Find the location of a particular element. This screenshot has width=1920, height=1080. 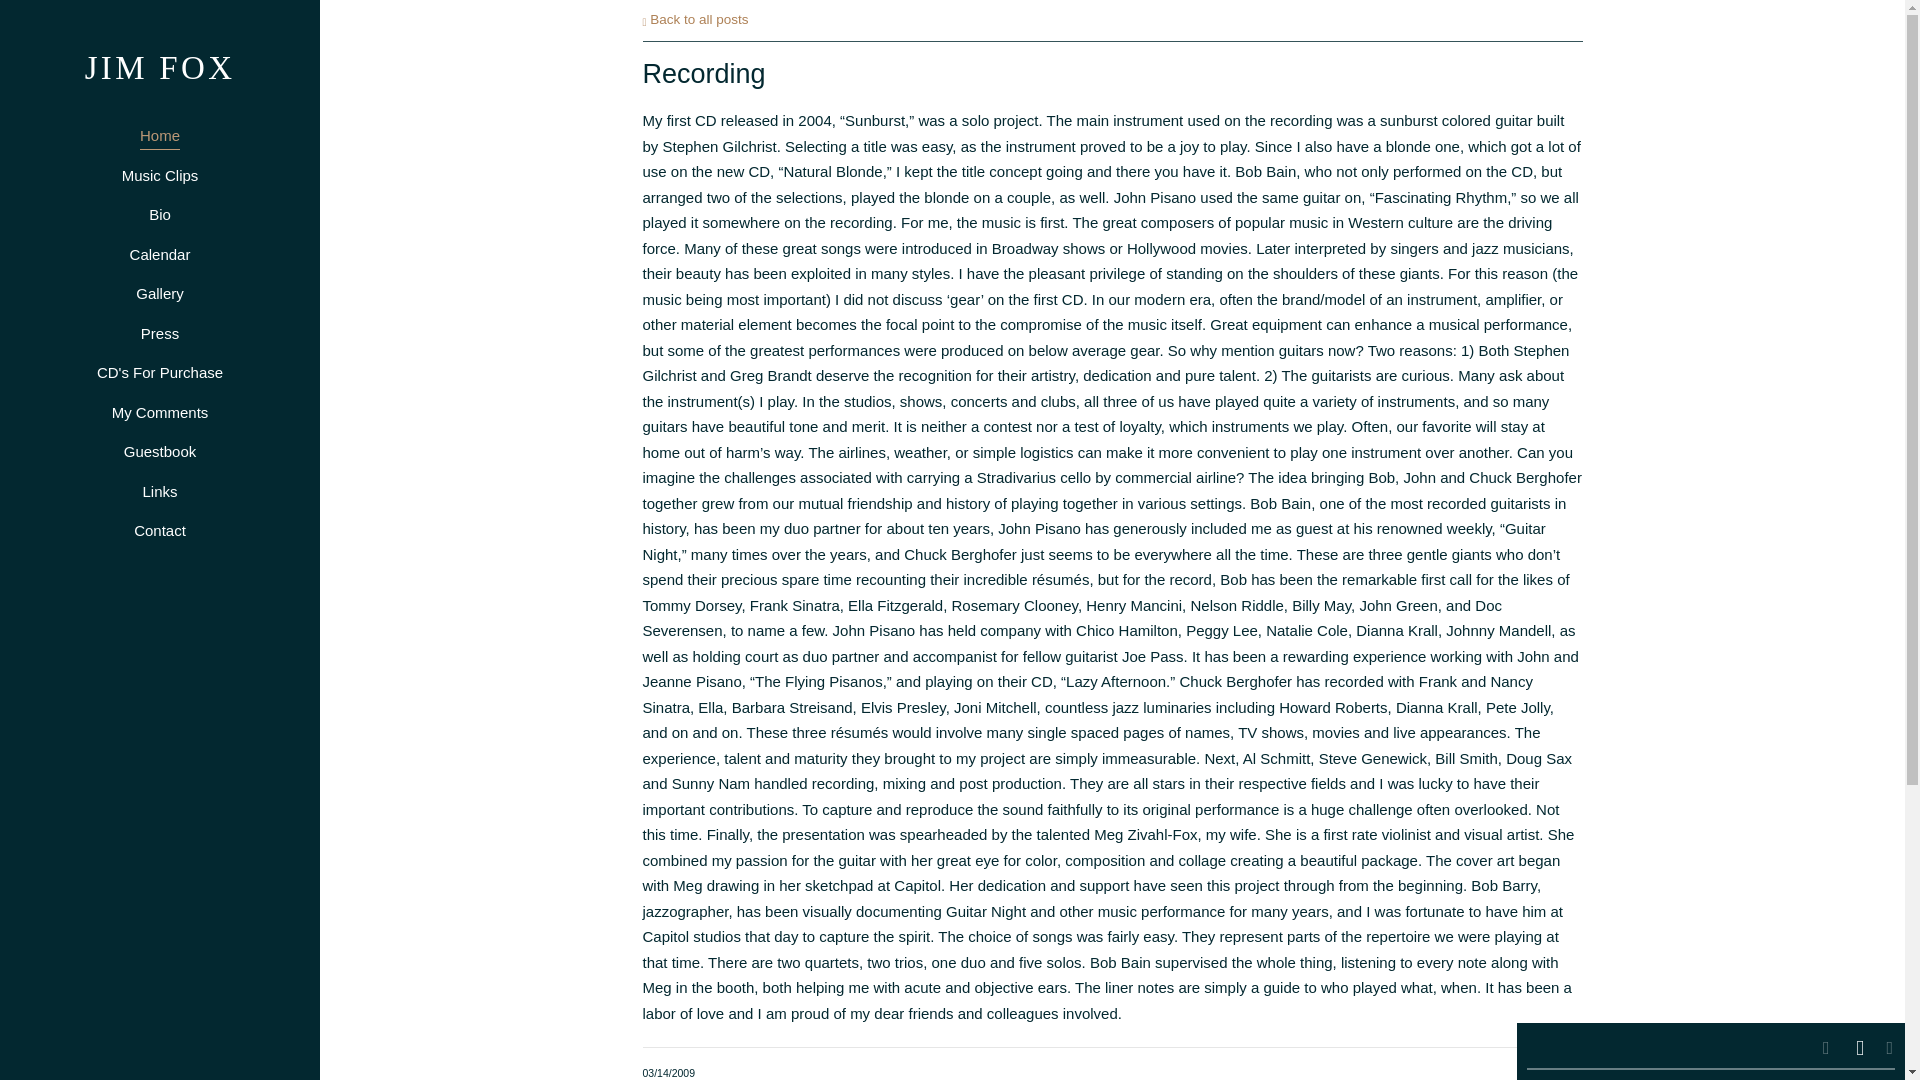

CD's For Purchase is located at coordinates (160, 372).